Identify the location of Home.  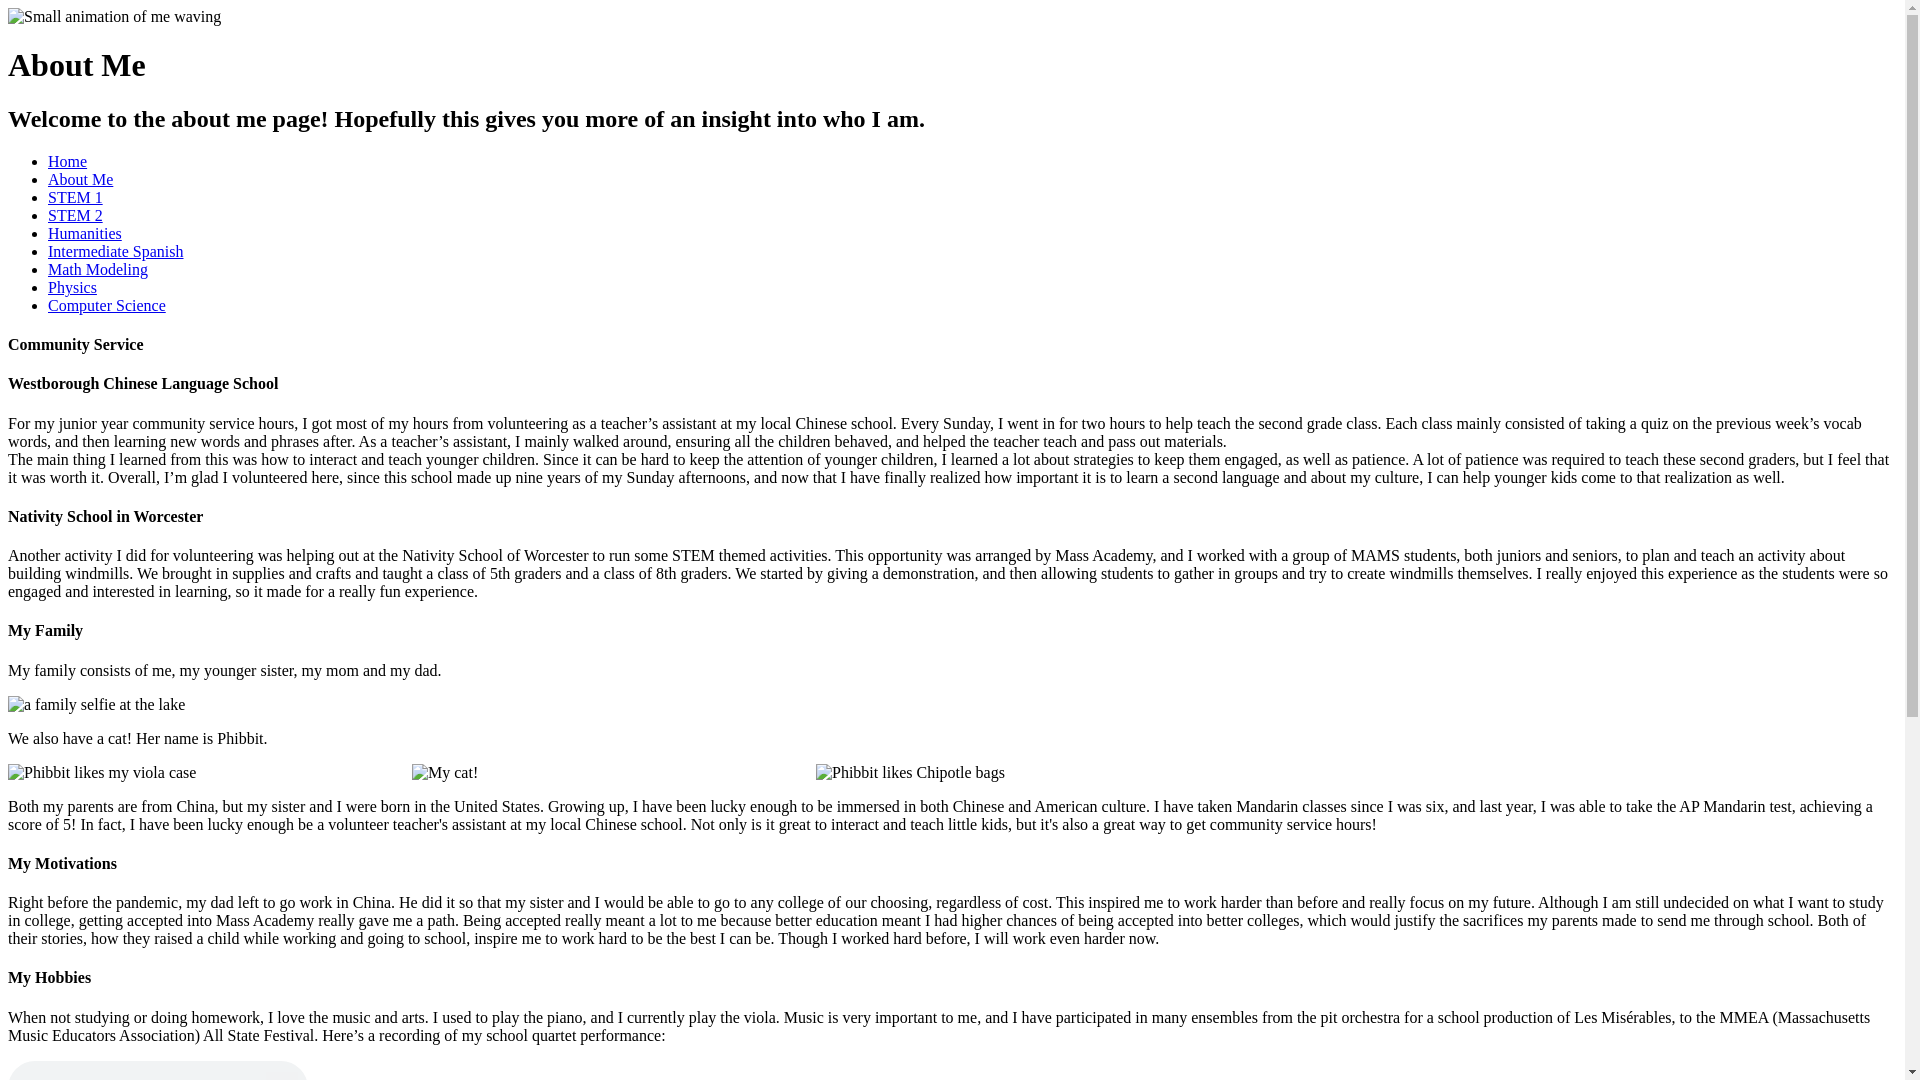
(67, 161).